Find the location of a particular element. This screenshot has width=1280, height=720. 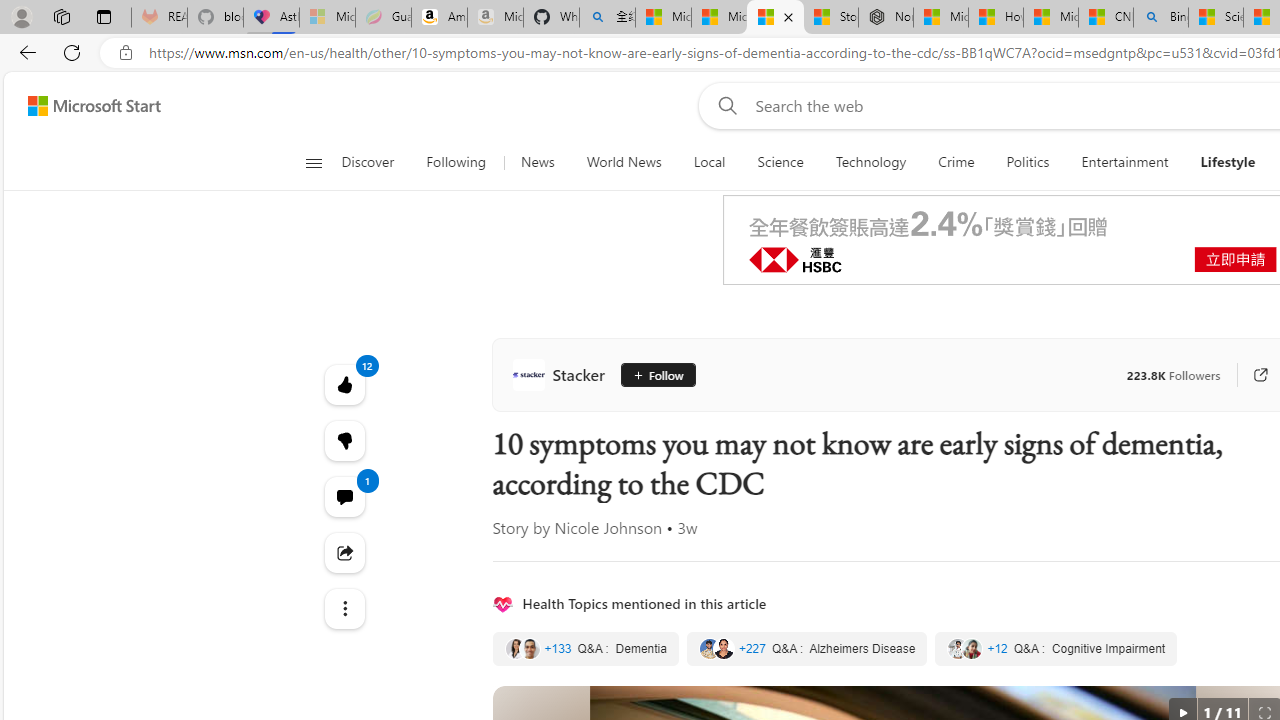

Skip to footer is located at coordinates (82, 106).